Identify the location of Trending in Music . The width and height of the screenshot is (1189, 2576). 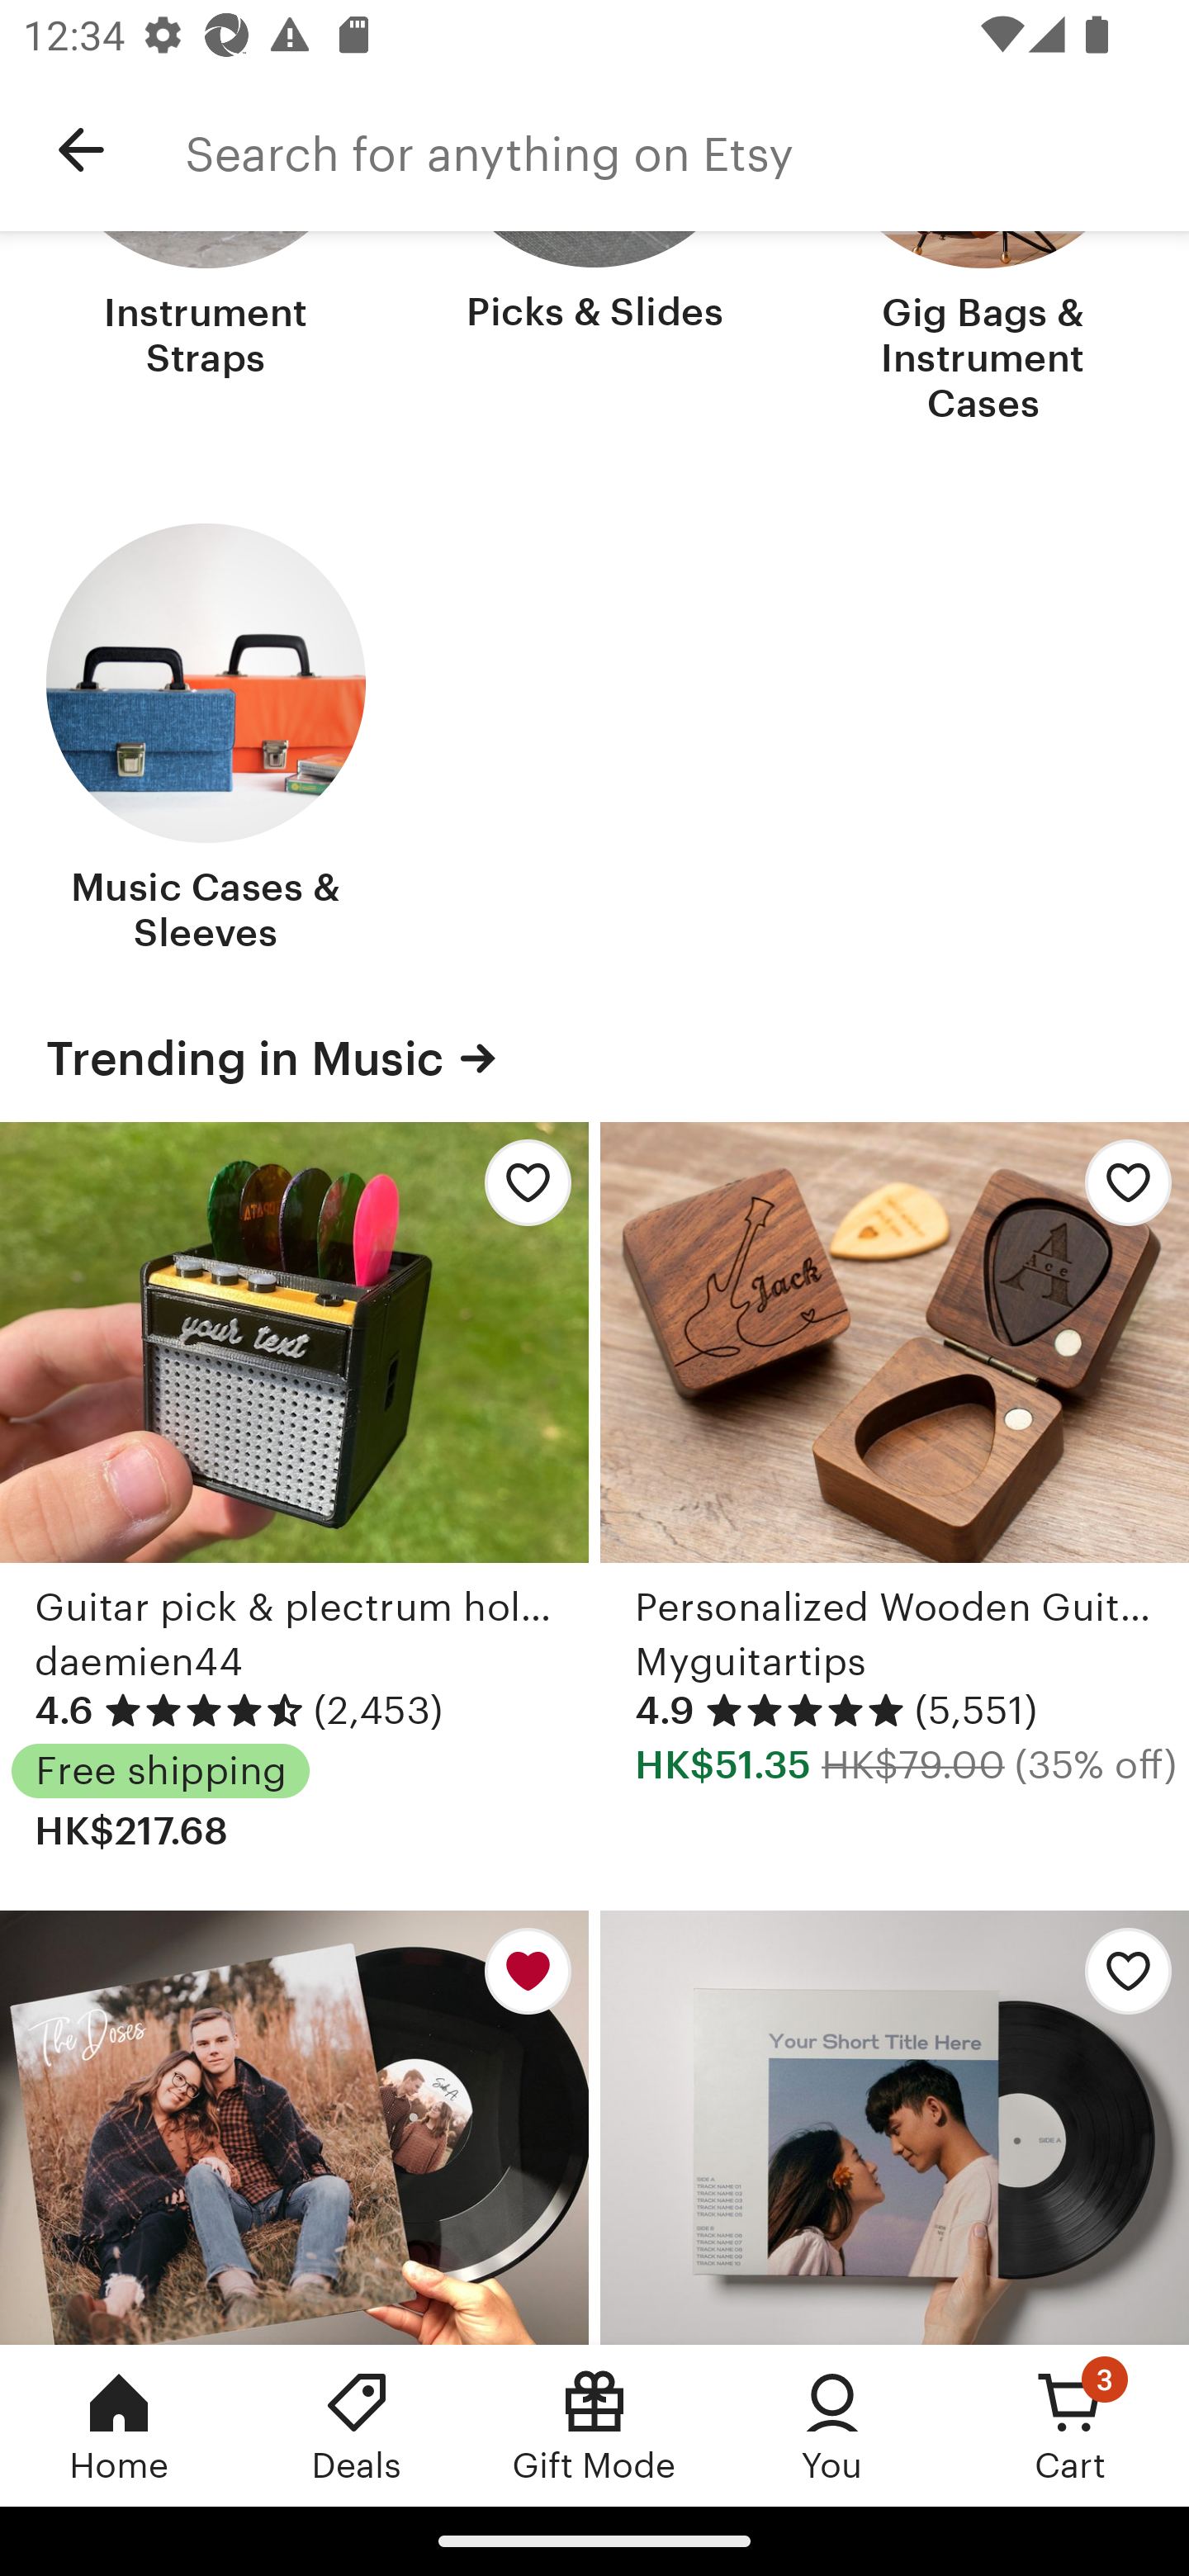
(594, 1058).